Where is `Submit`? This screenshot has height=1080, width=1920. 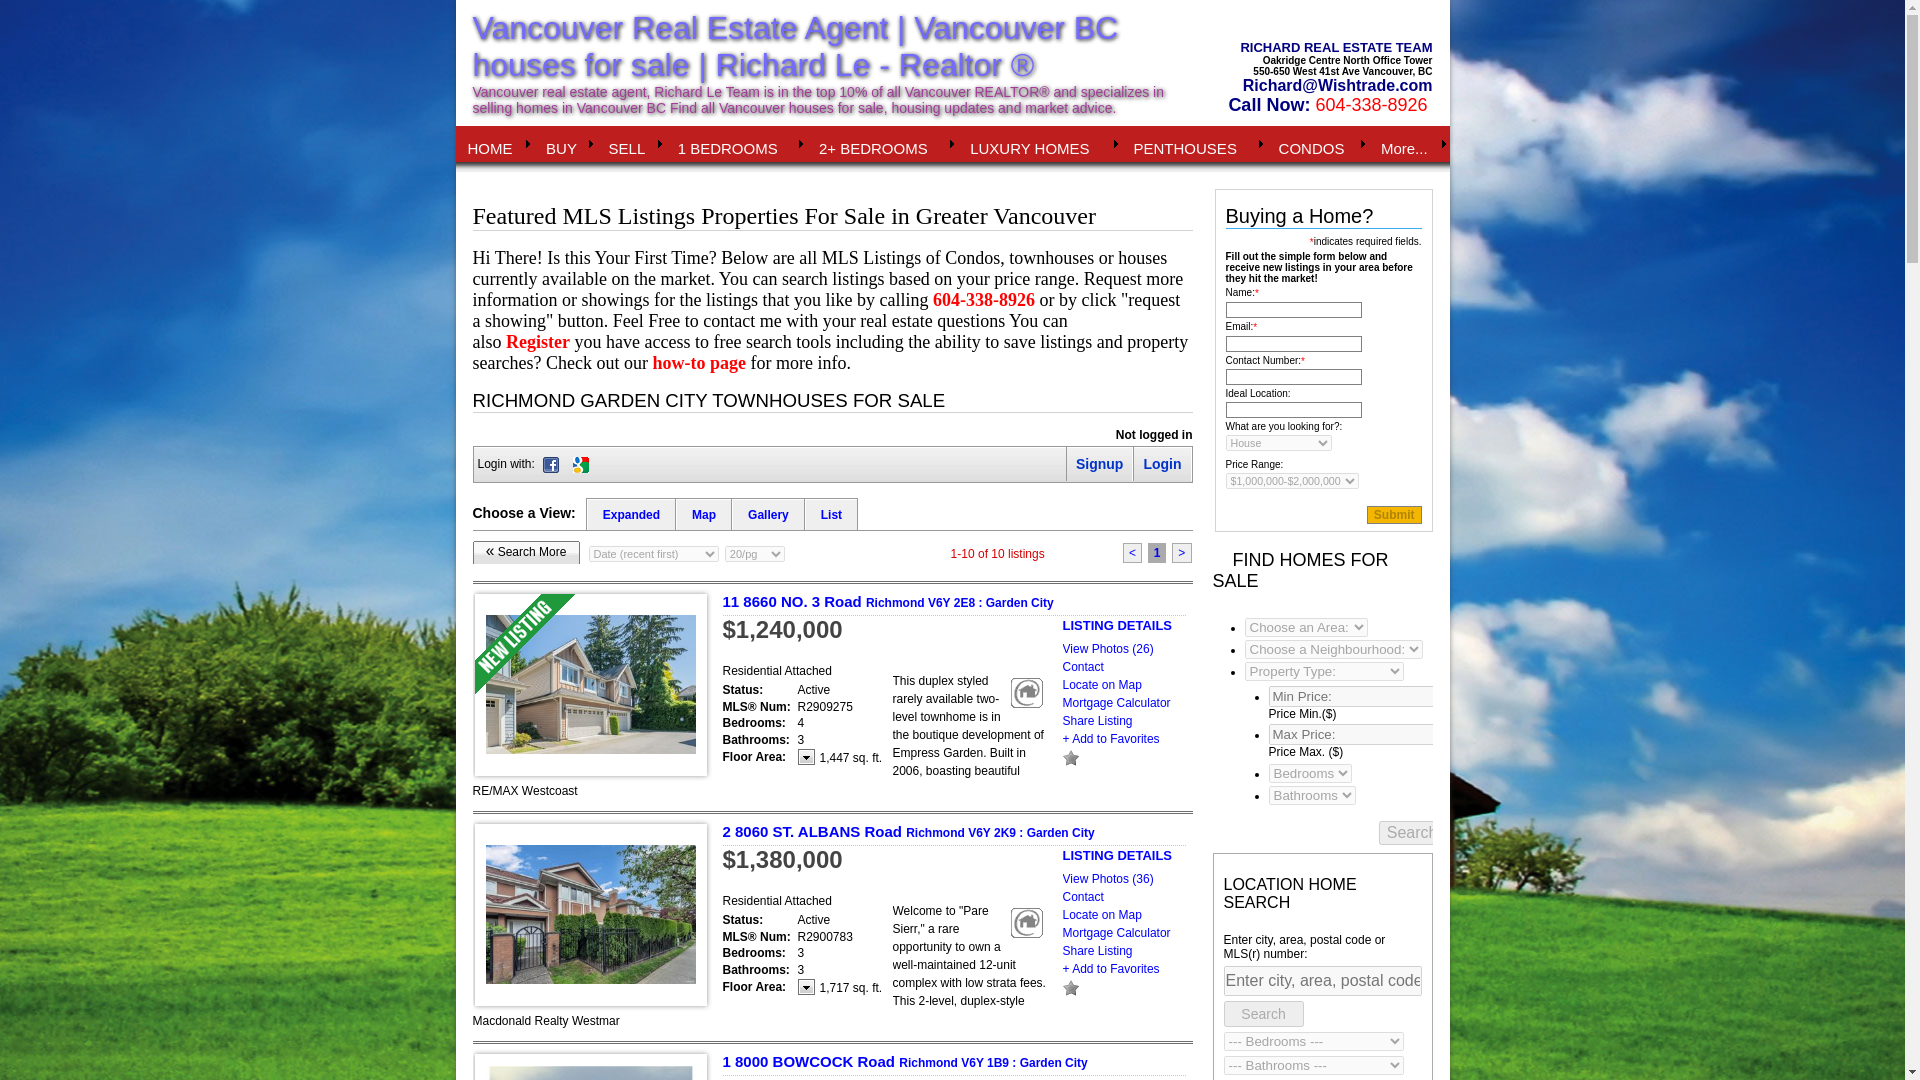 Submit is located at coordinates (1394, 514).